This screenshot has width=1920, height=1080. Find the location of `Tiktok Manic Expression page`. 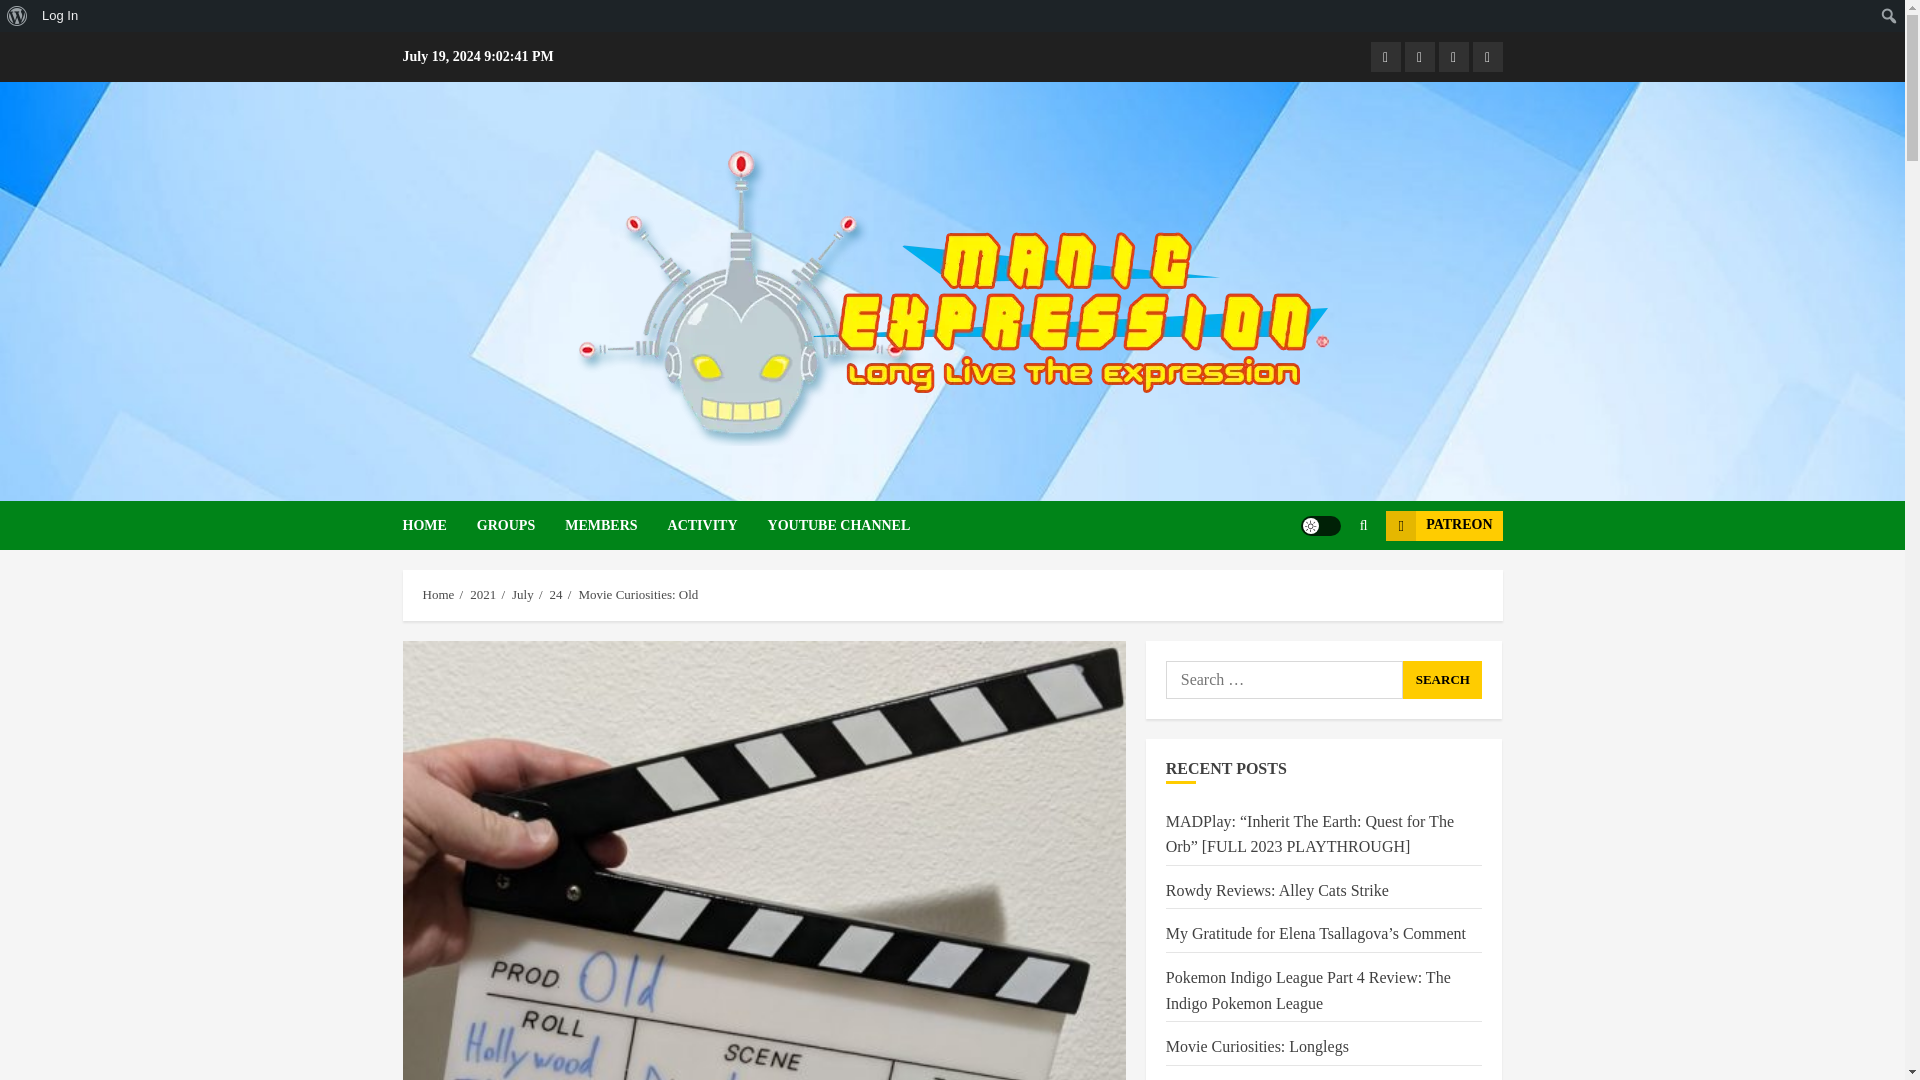

Tiktok Manic Expression page is located at coordinates (1453, 57).